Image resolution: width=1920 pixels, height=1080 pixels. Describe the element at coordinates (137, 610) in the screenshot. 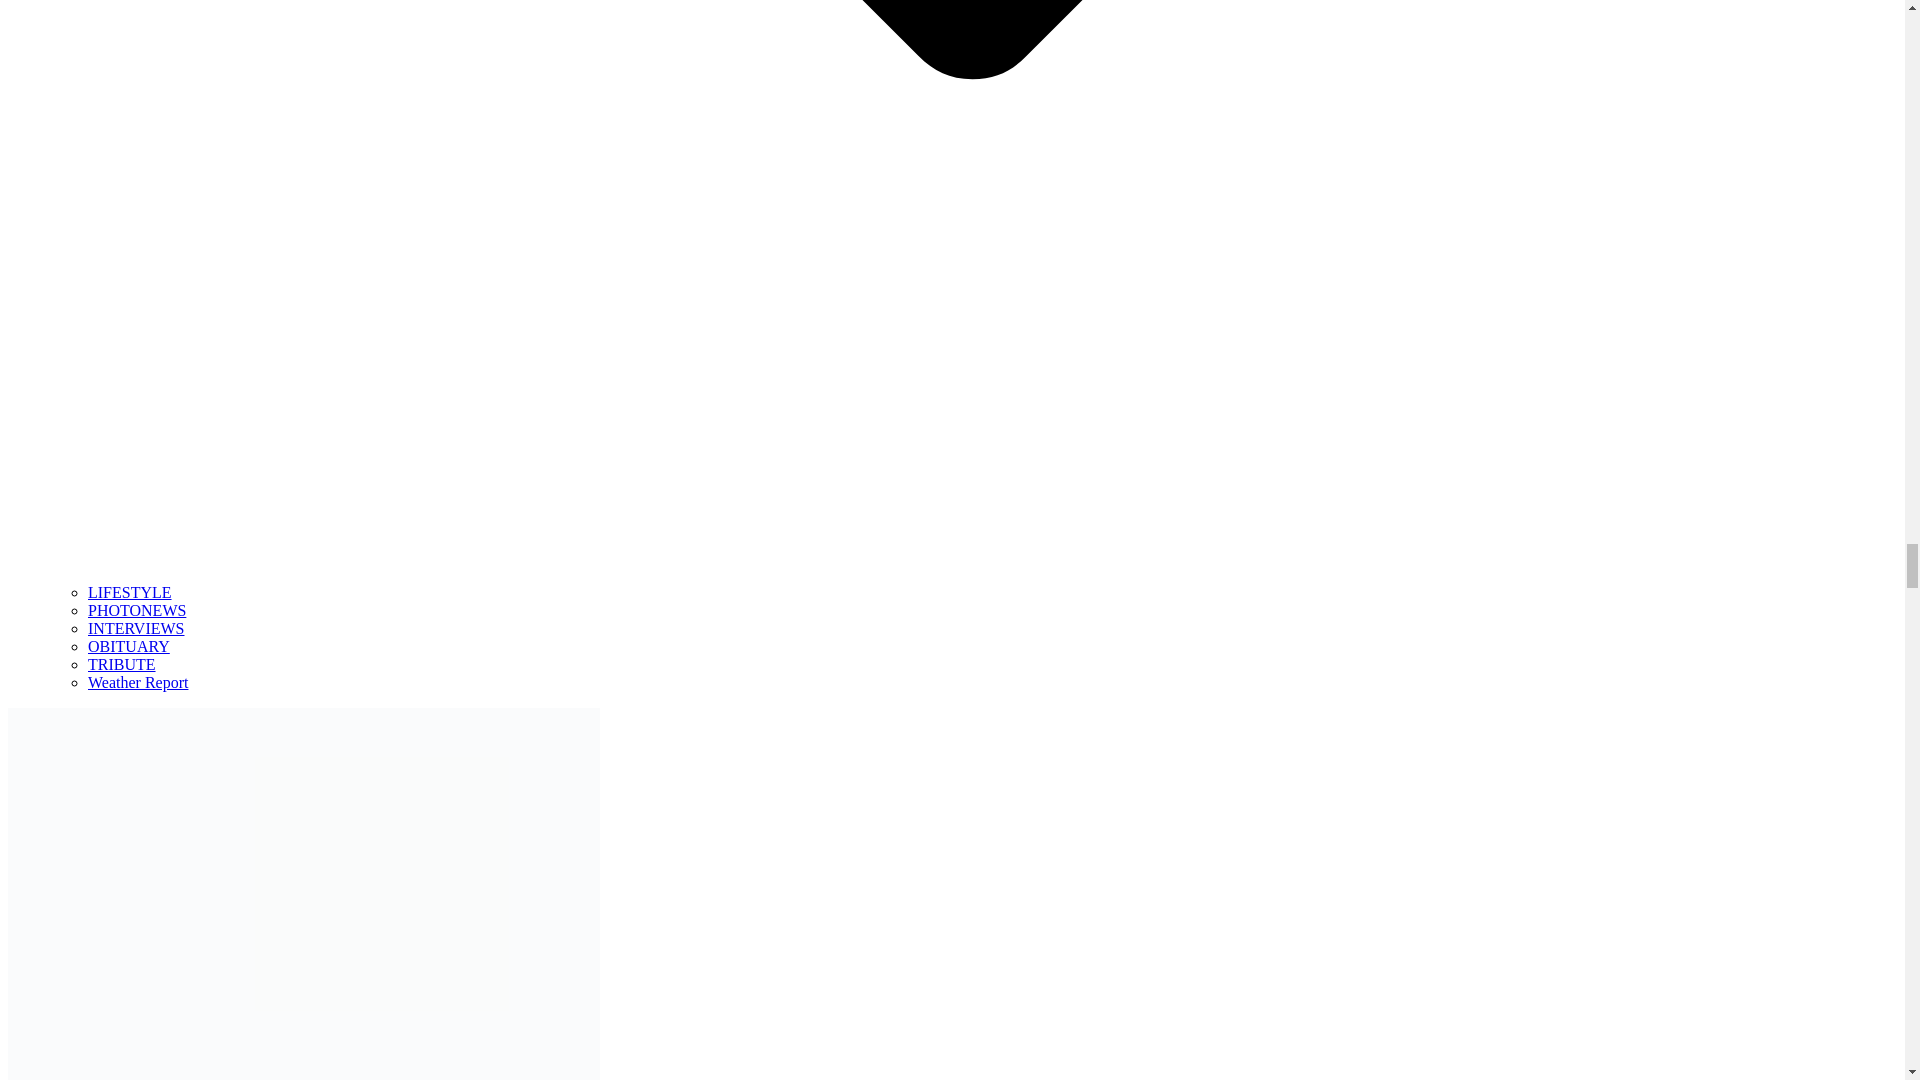

I see `PHOTONEWS` at that location.